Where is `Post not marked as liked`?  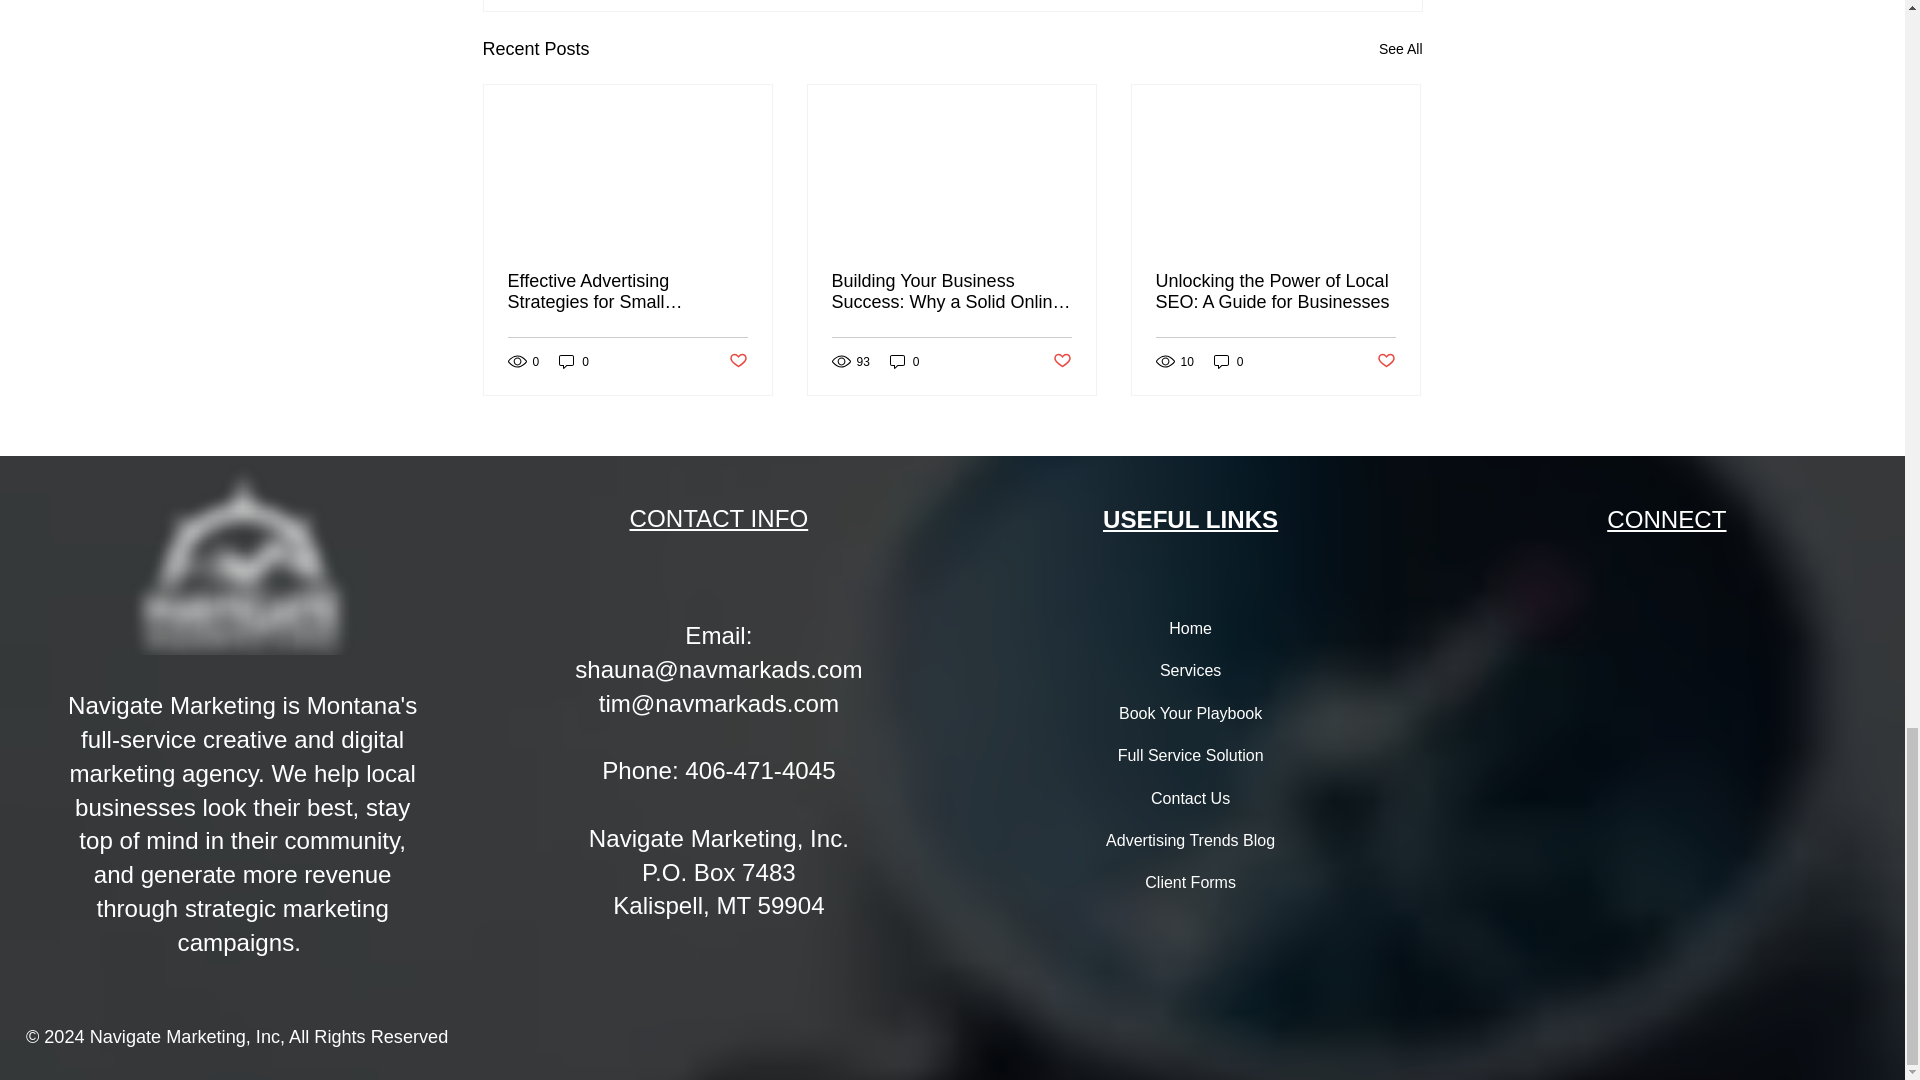 Post not marked as liked is located at coordinates (1062, 361).